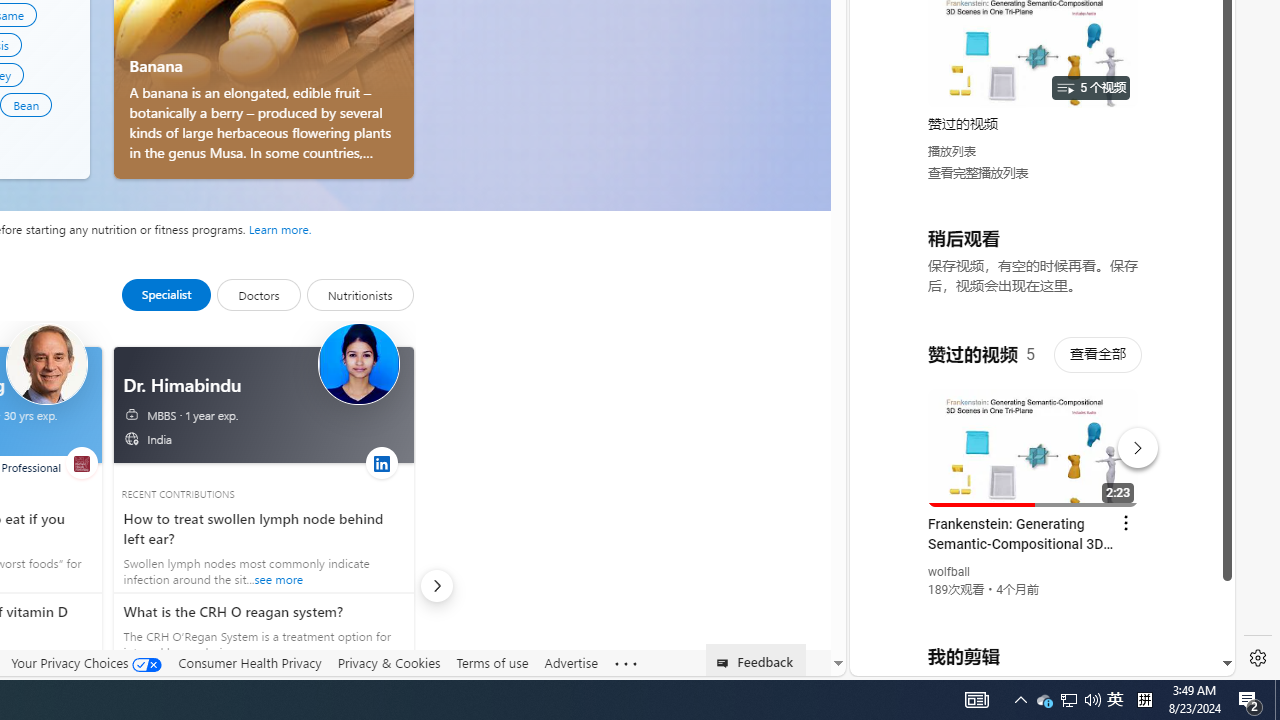  I want to click on Your Privacy Choices, so click(86, 663).